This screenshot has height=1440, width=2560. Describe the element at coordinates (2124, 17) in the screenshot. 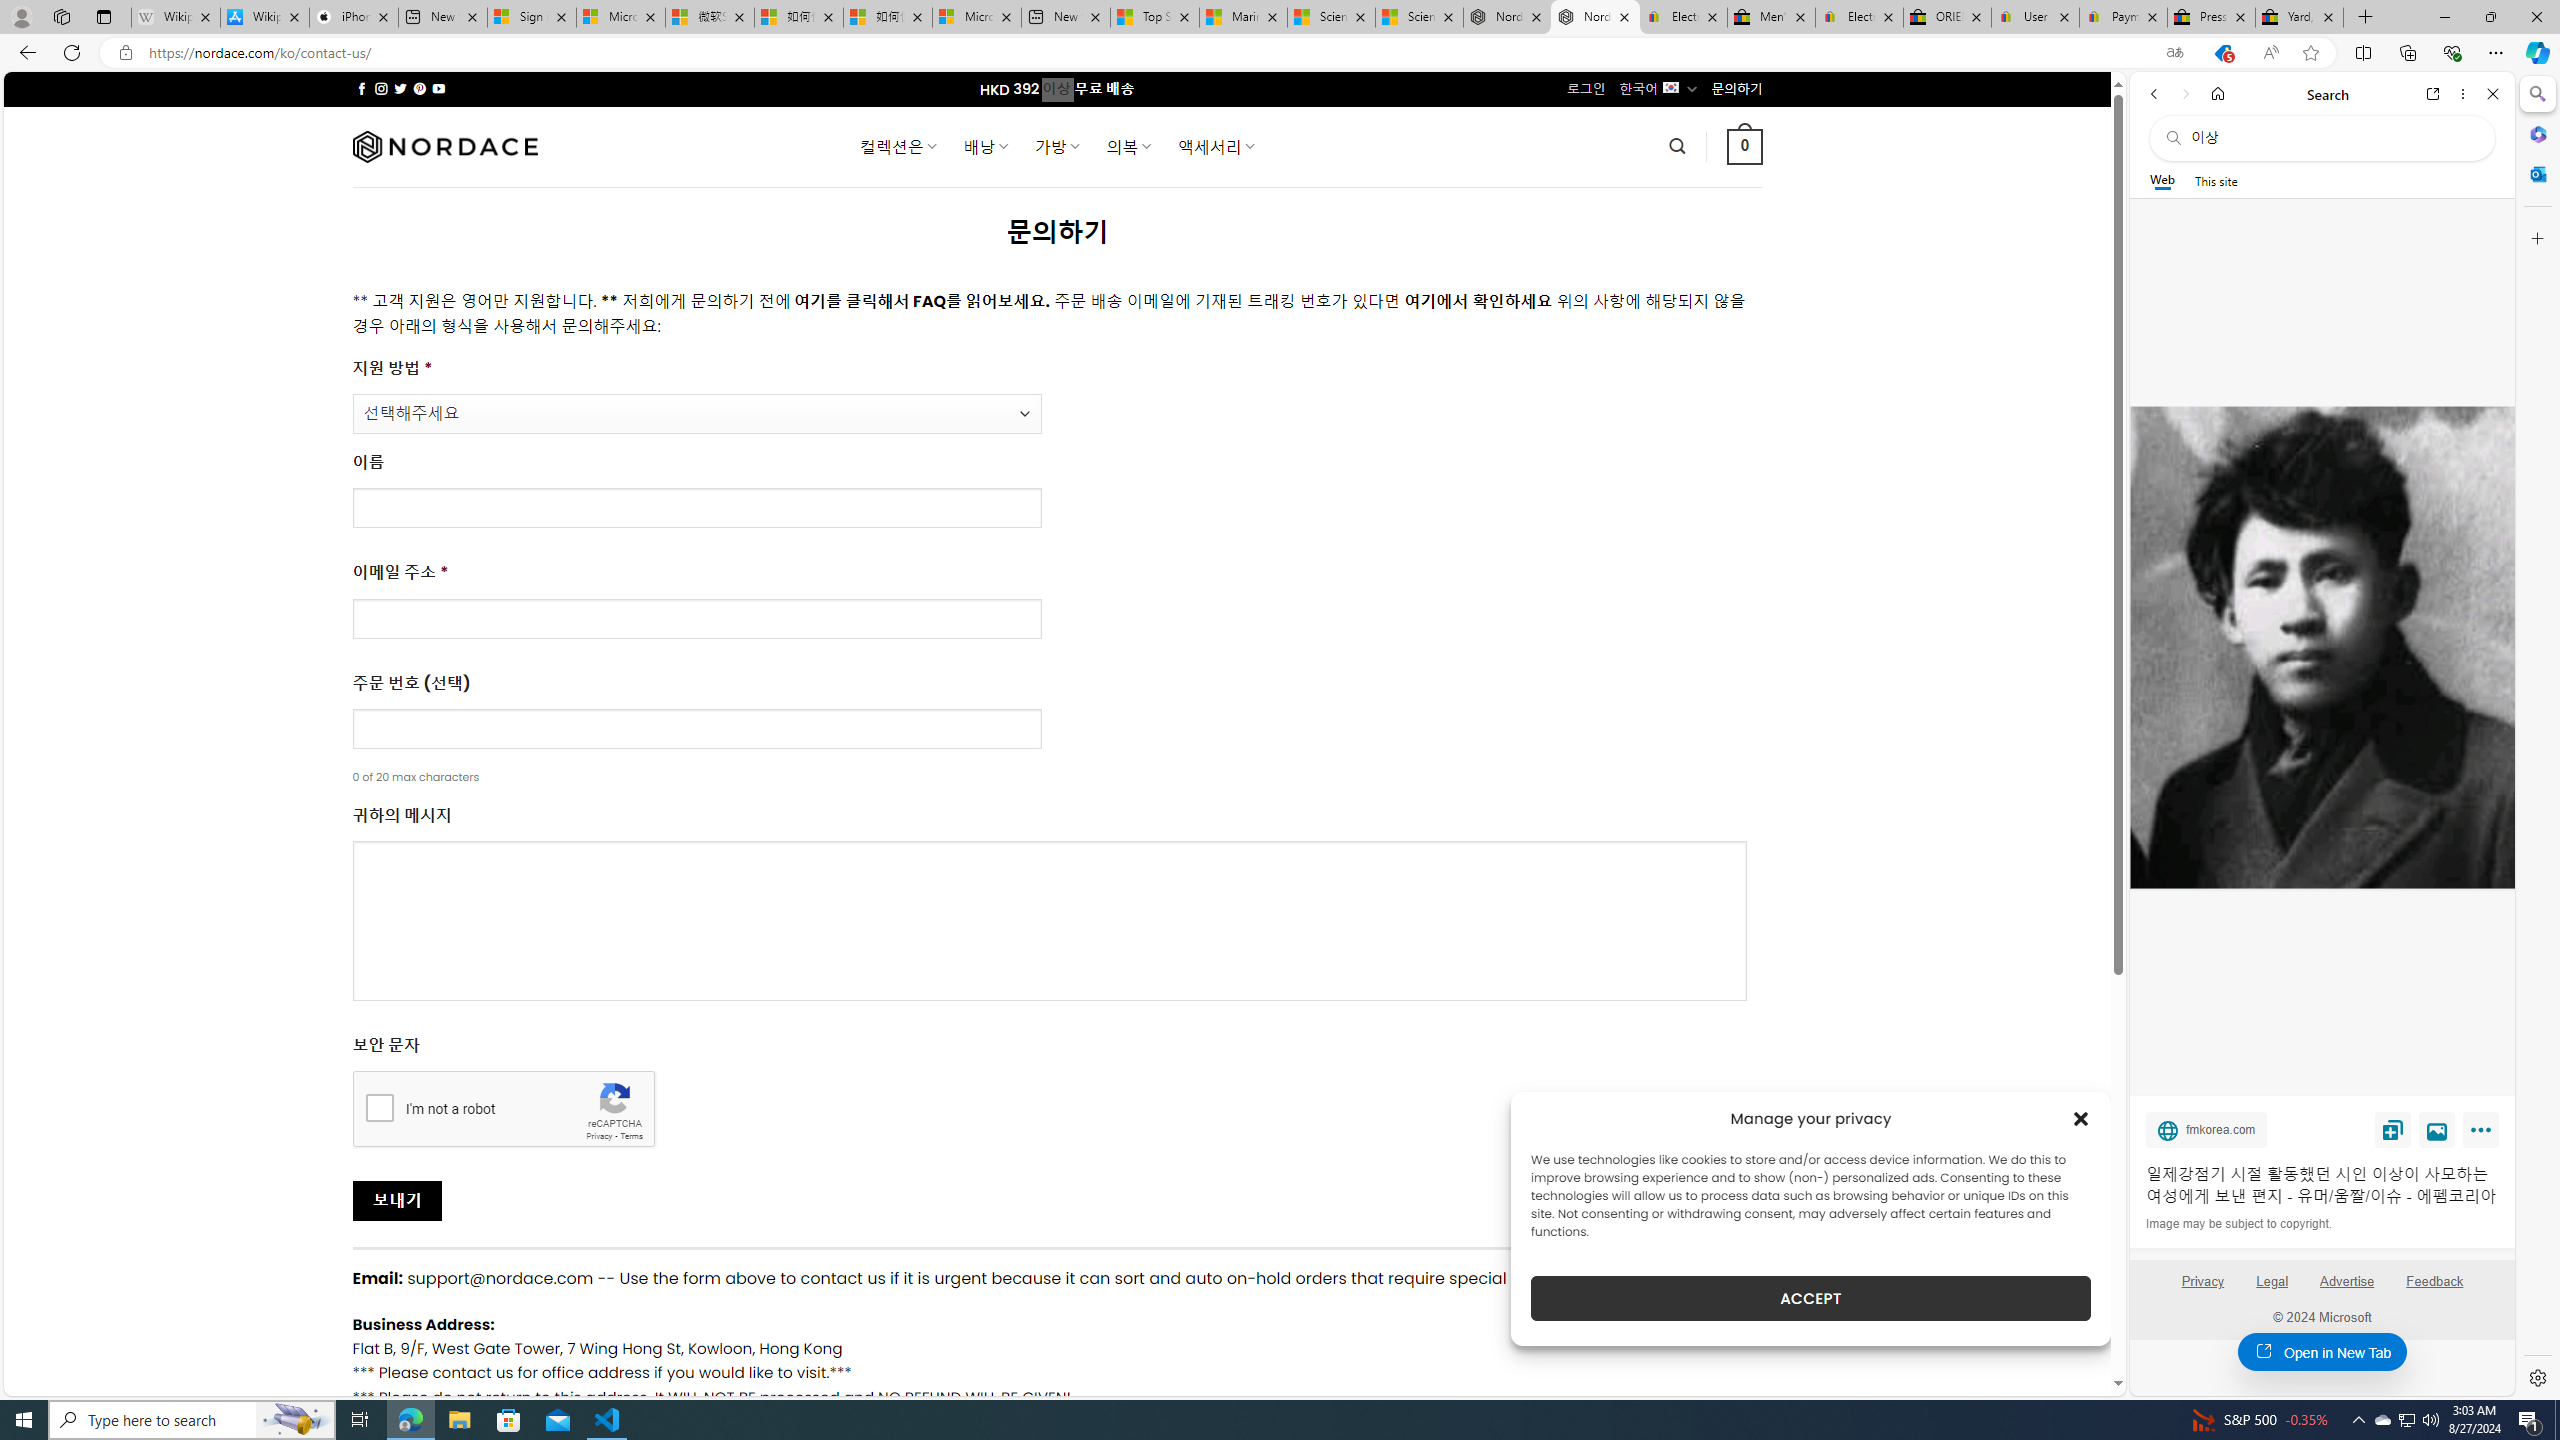

I see `Payments Terms of Use | eBay.com` at that location.